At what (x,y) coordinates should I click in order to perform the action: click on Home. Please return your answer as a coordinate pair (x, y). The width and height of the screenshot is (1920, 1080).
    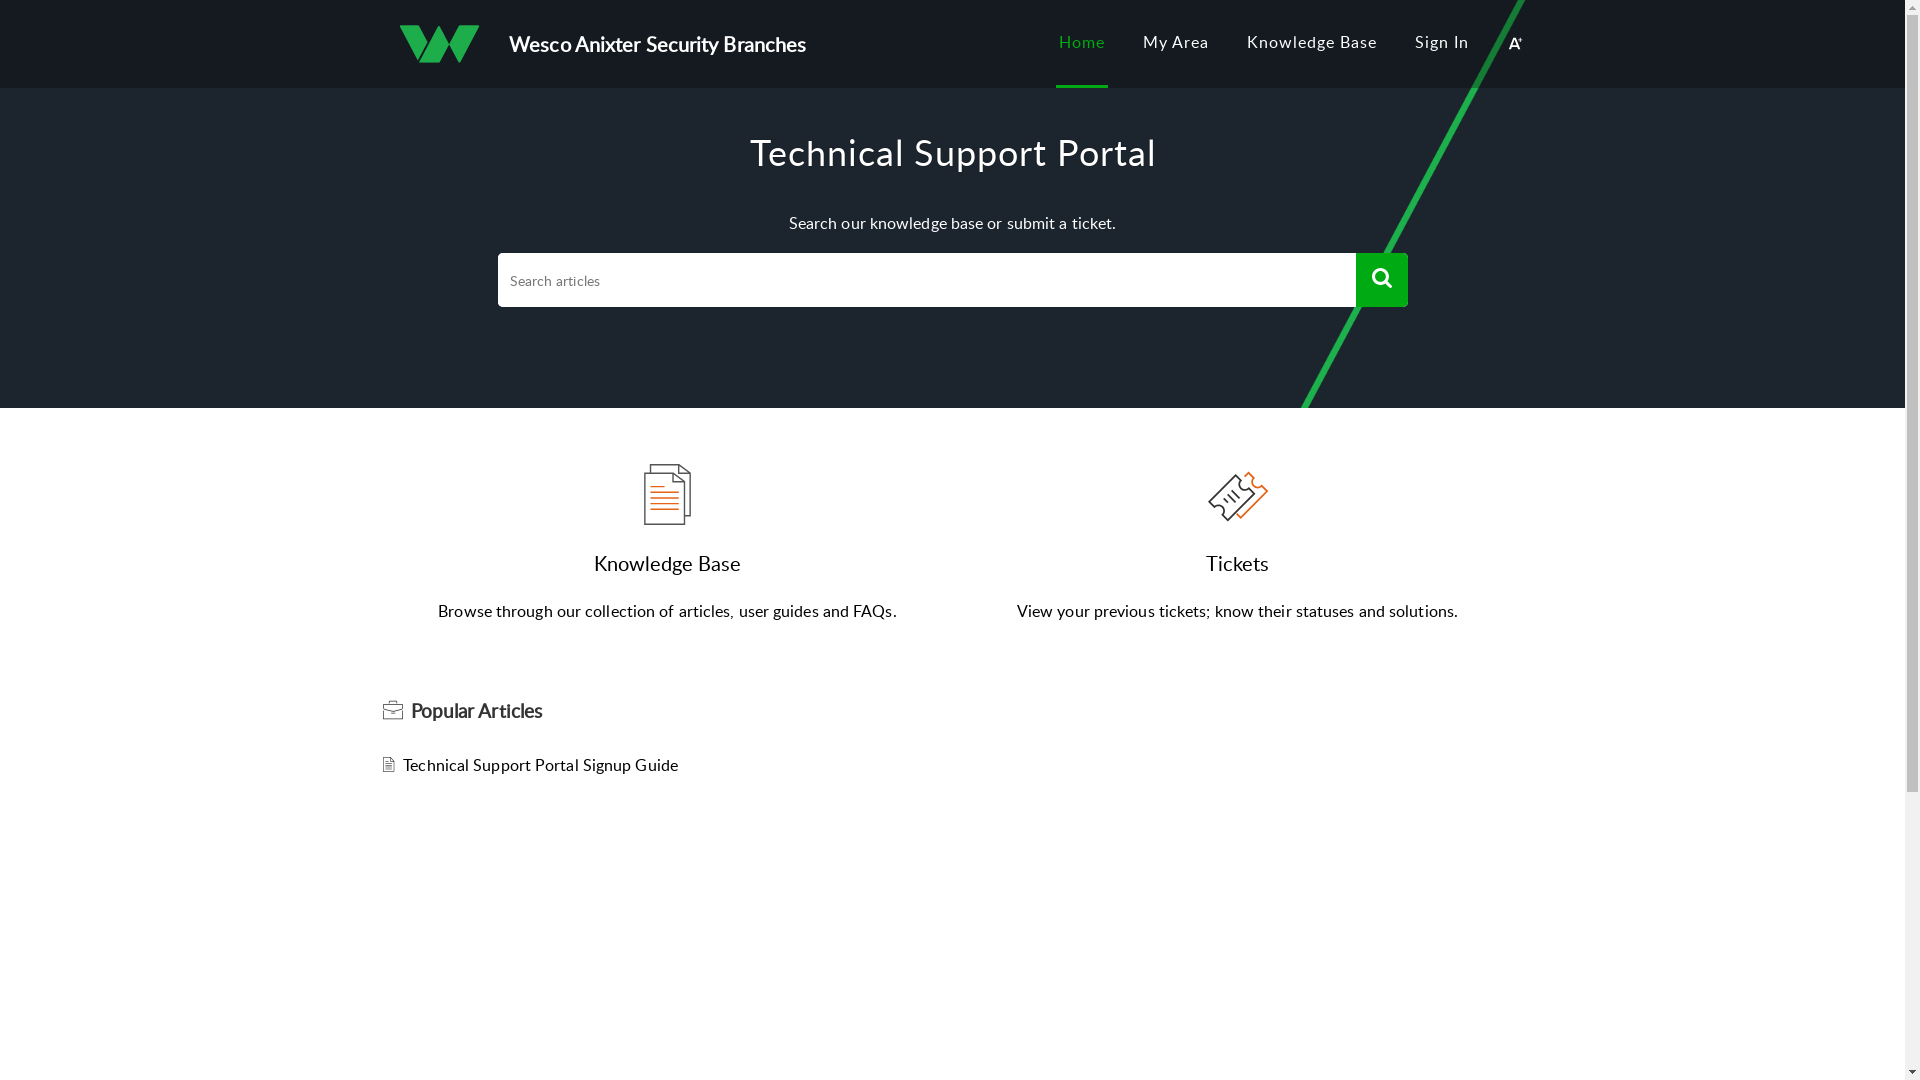
    Looking at the image, I should click on (1082, 42).